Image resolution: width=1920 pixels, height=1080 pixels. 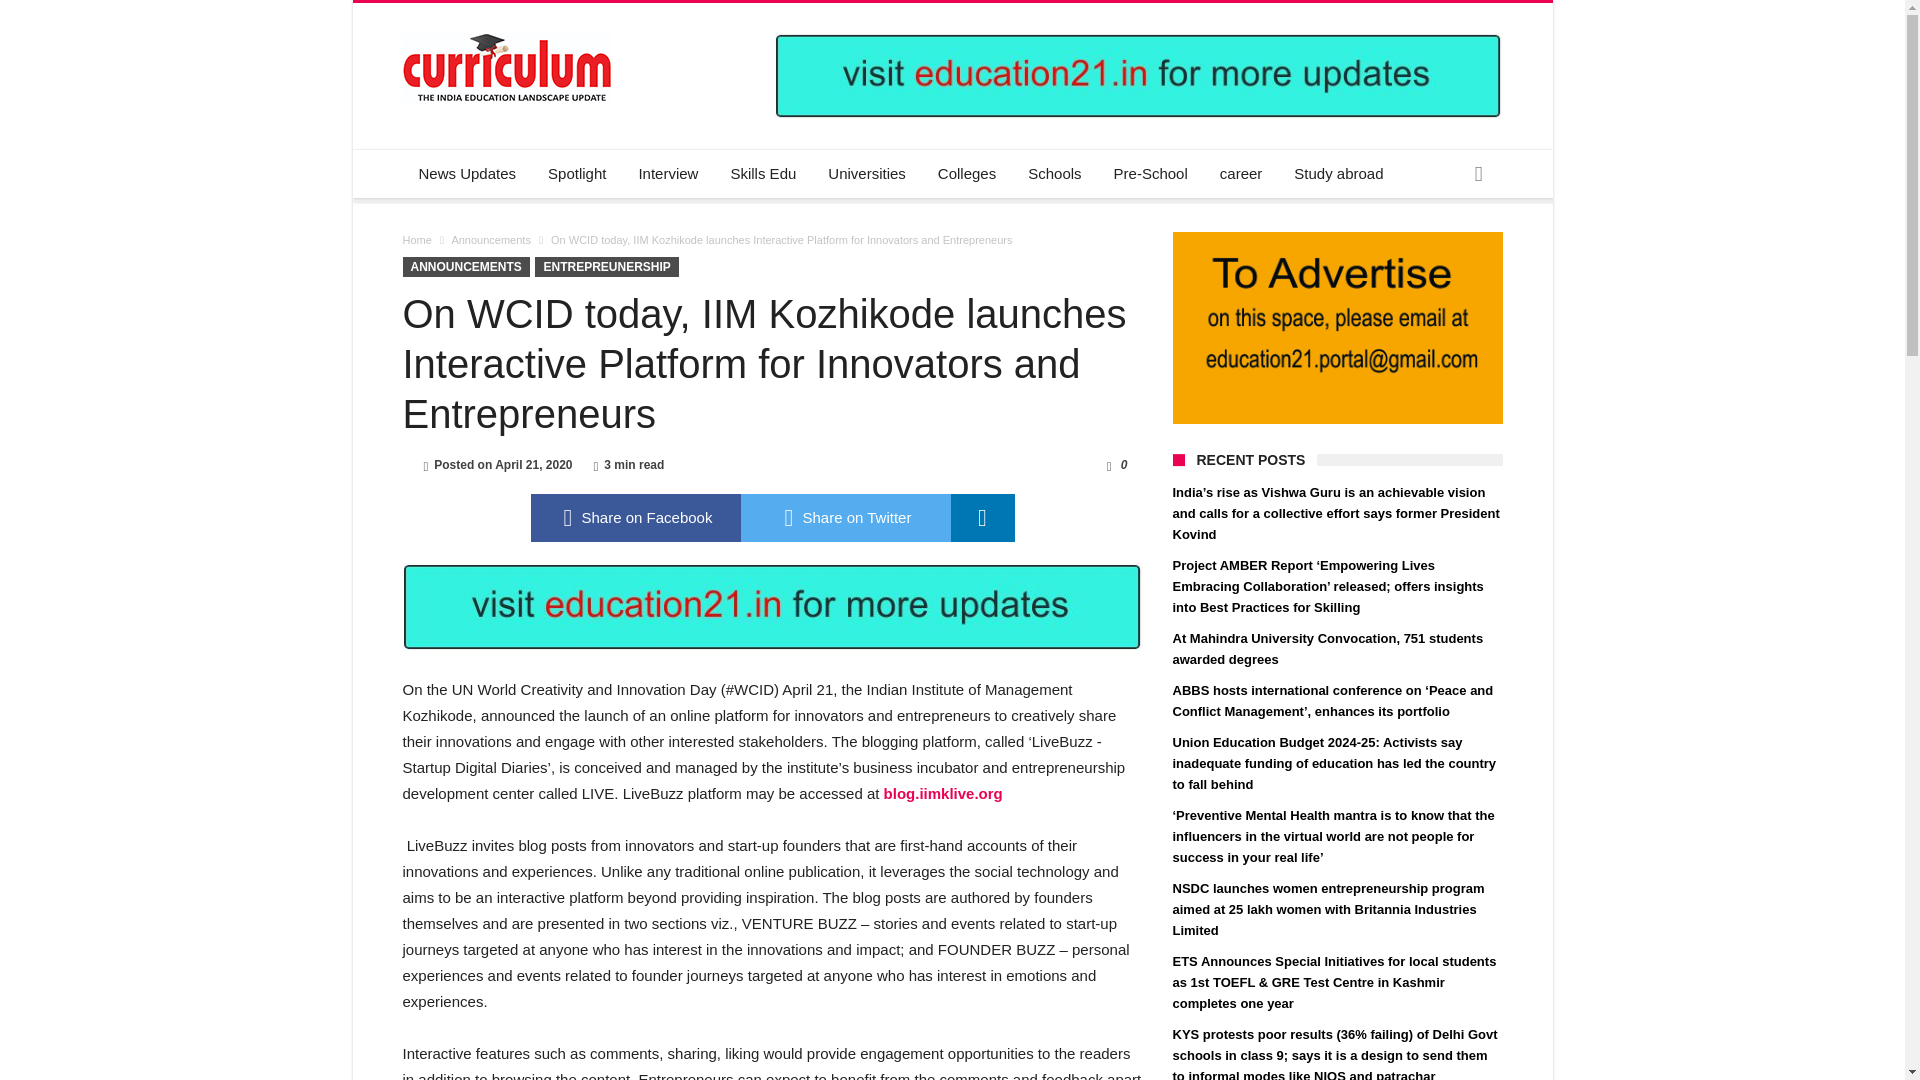 What do you see at coordinates (606, 266) in the screenshot?
I see `ENTREPREUNERSHIP` at bounding box center [606, 266].